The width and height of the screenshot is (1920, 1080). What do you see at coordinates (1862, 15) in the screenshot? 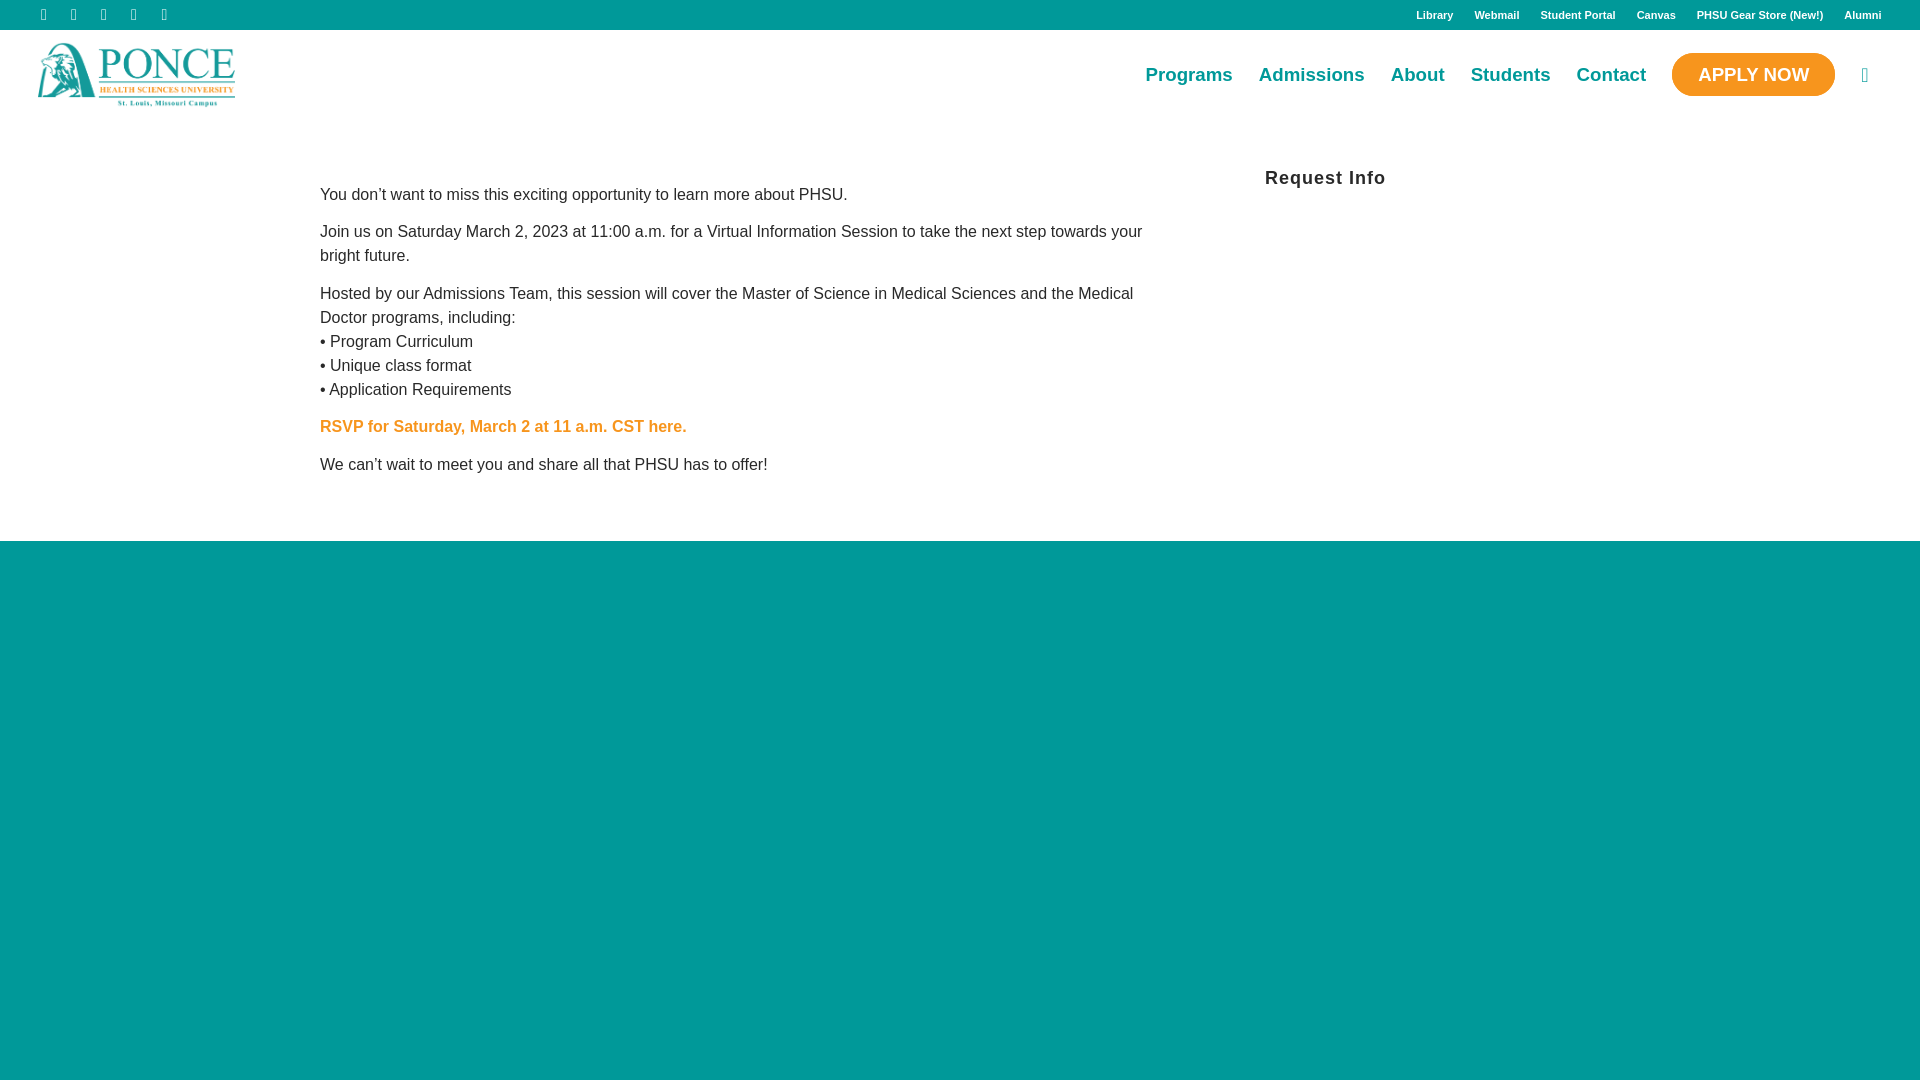
I see `Alumni` at bounding box center [1862, 15].